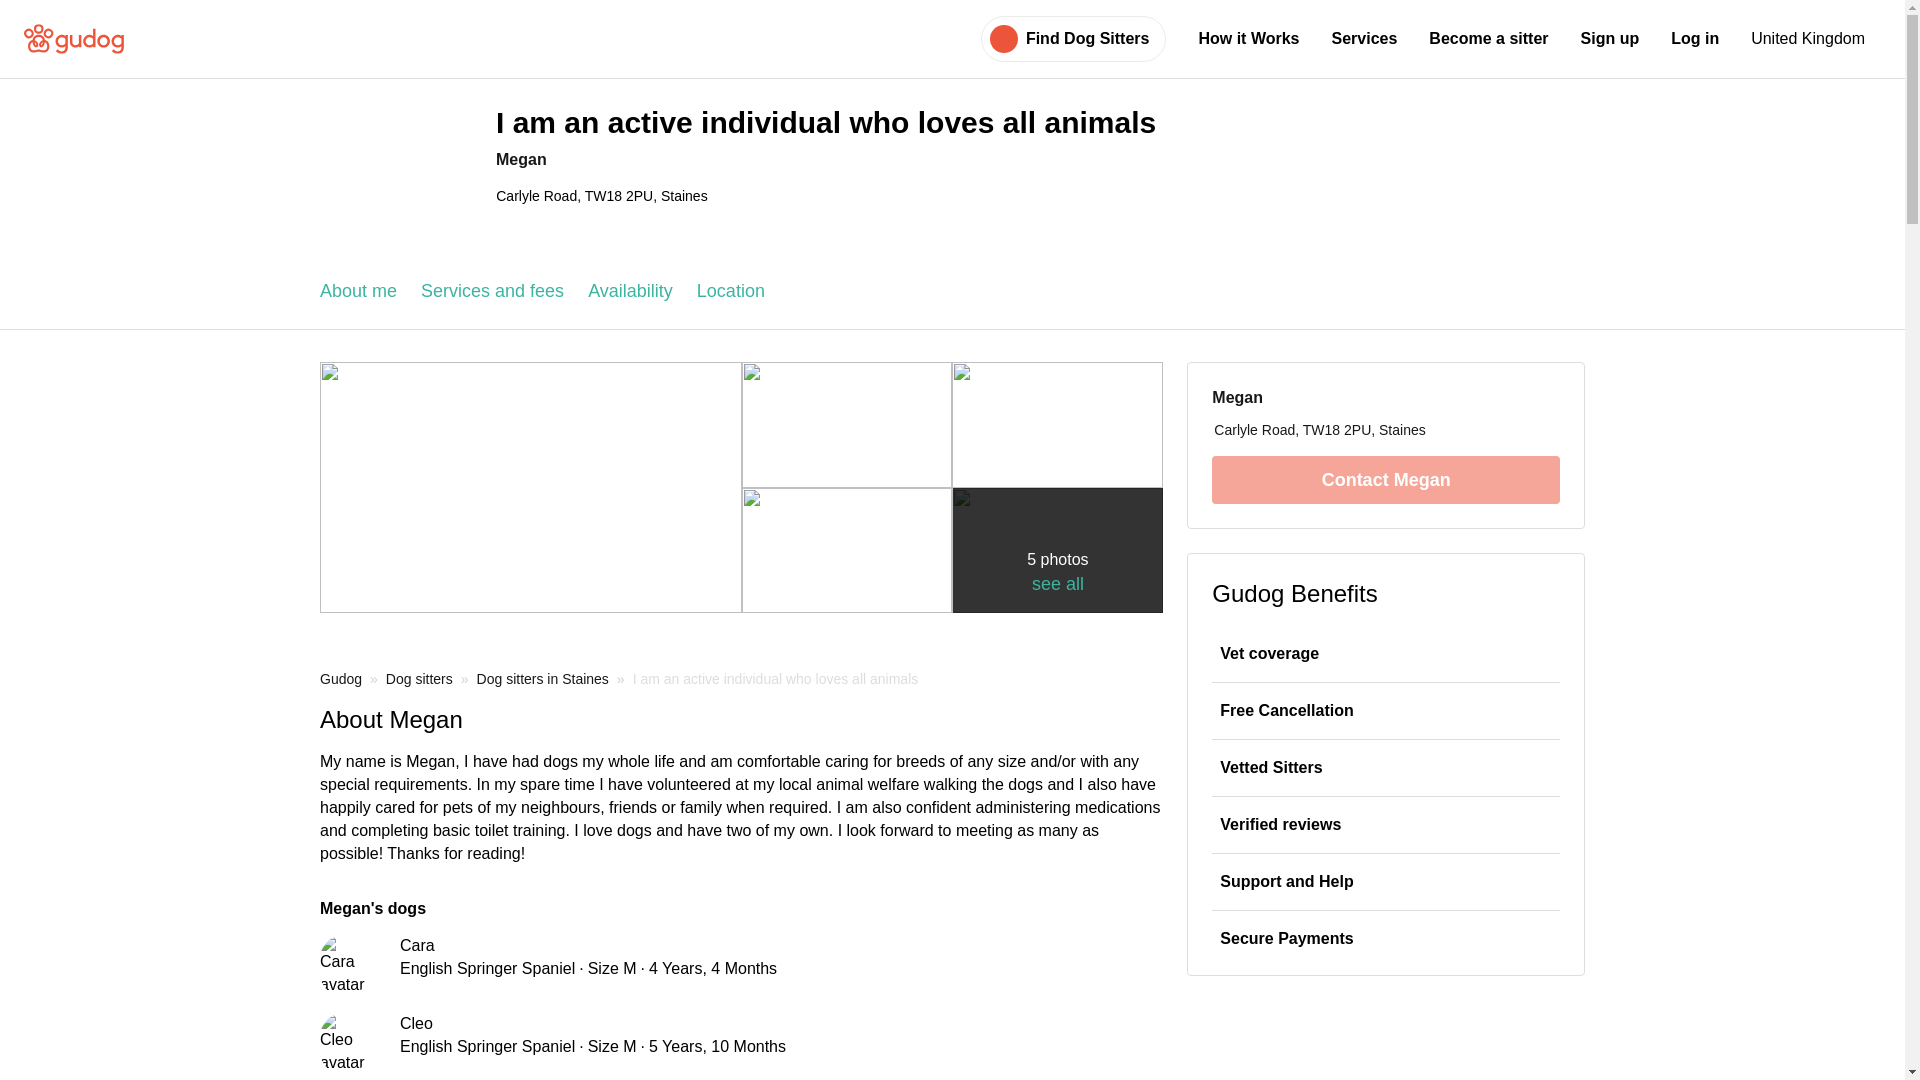 The height and width of the screenshot is (1080, 1920). What do you see at coordinates (492, 291) in the screenshot?
I see `Services and fees` at bounding box center [492, 291].